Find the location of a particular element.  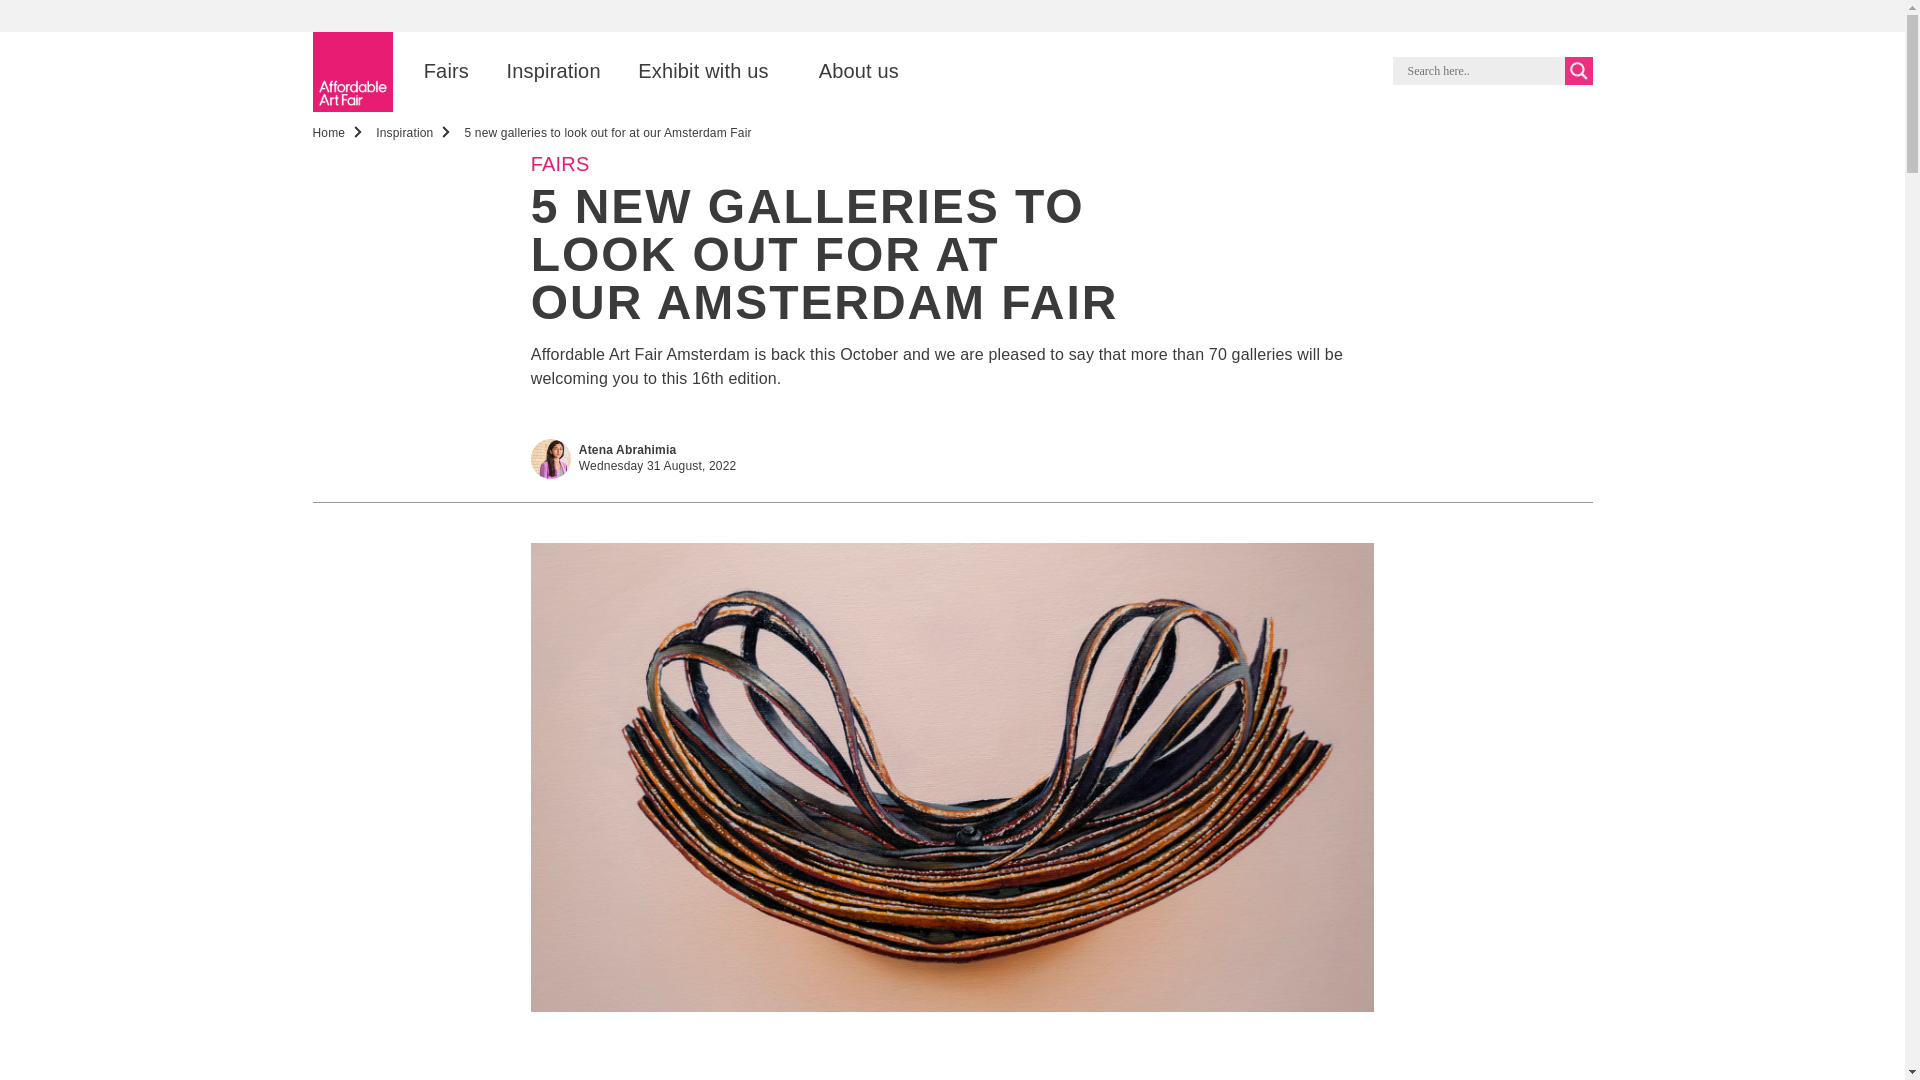

Fairs is located at coordinates (446, 72).